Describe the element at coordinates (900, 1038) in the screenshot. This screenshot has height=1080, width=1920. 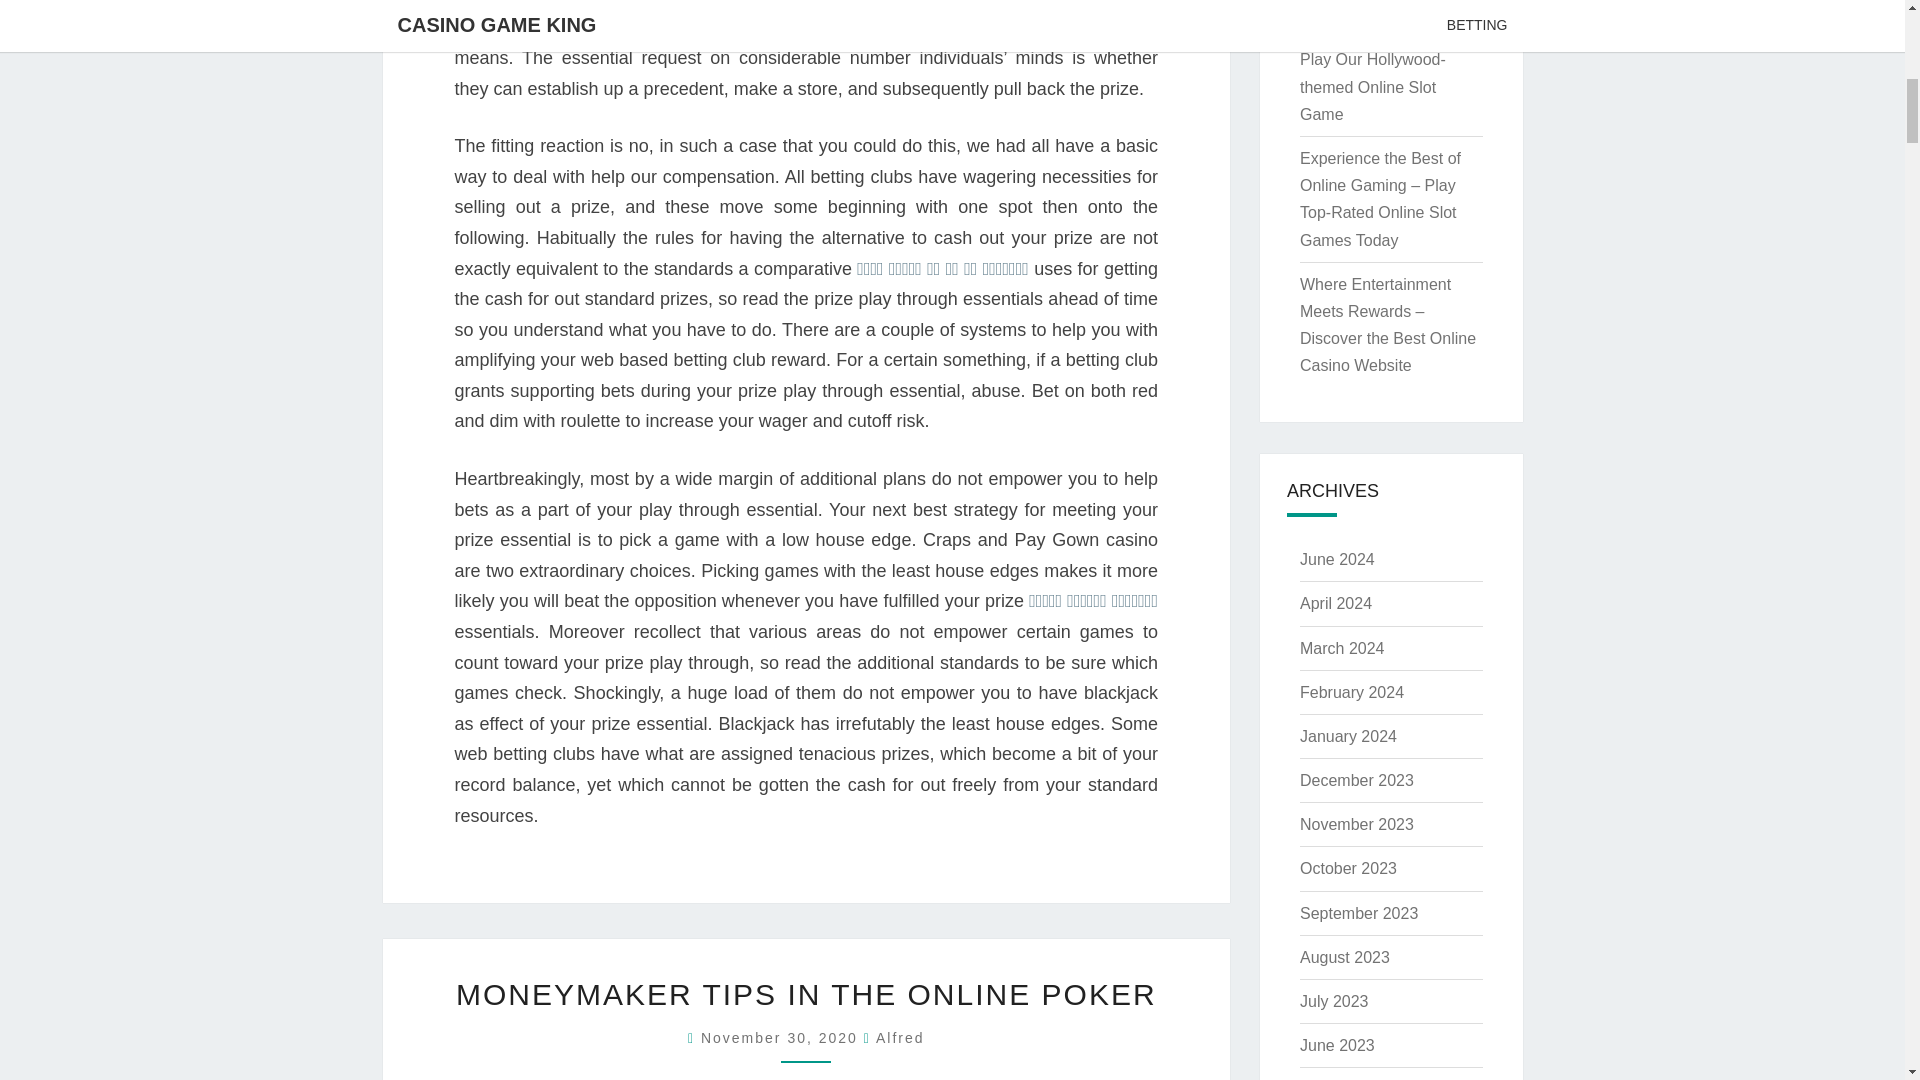
I see `Alfred` at that location.